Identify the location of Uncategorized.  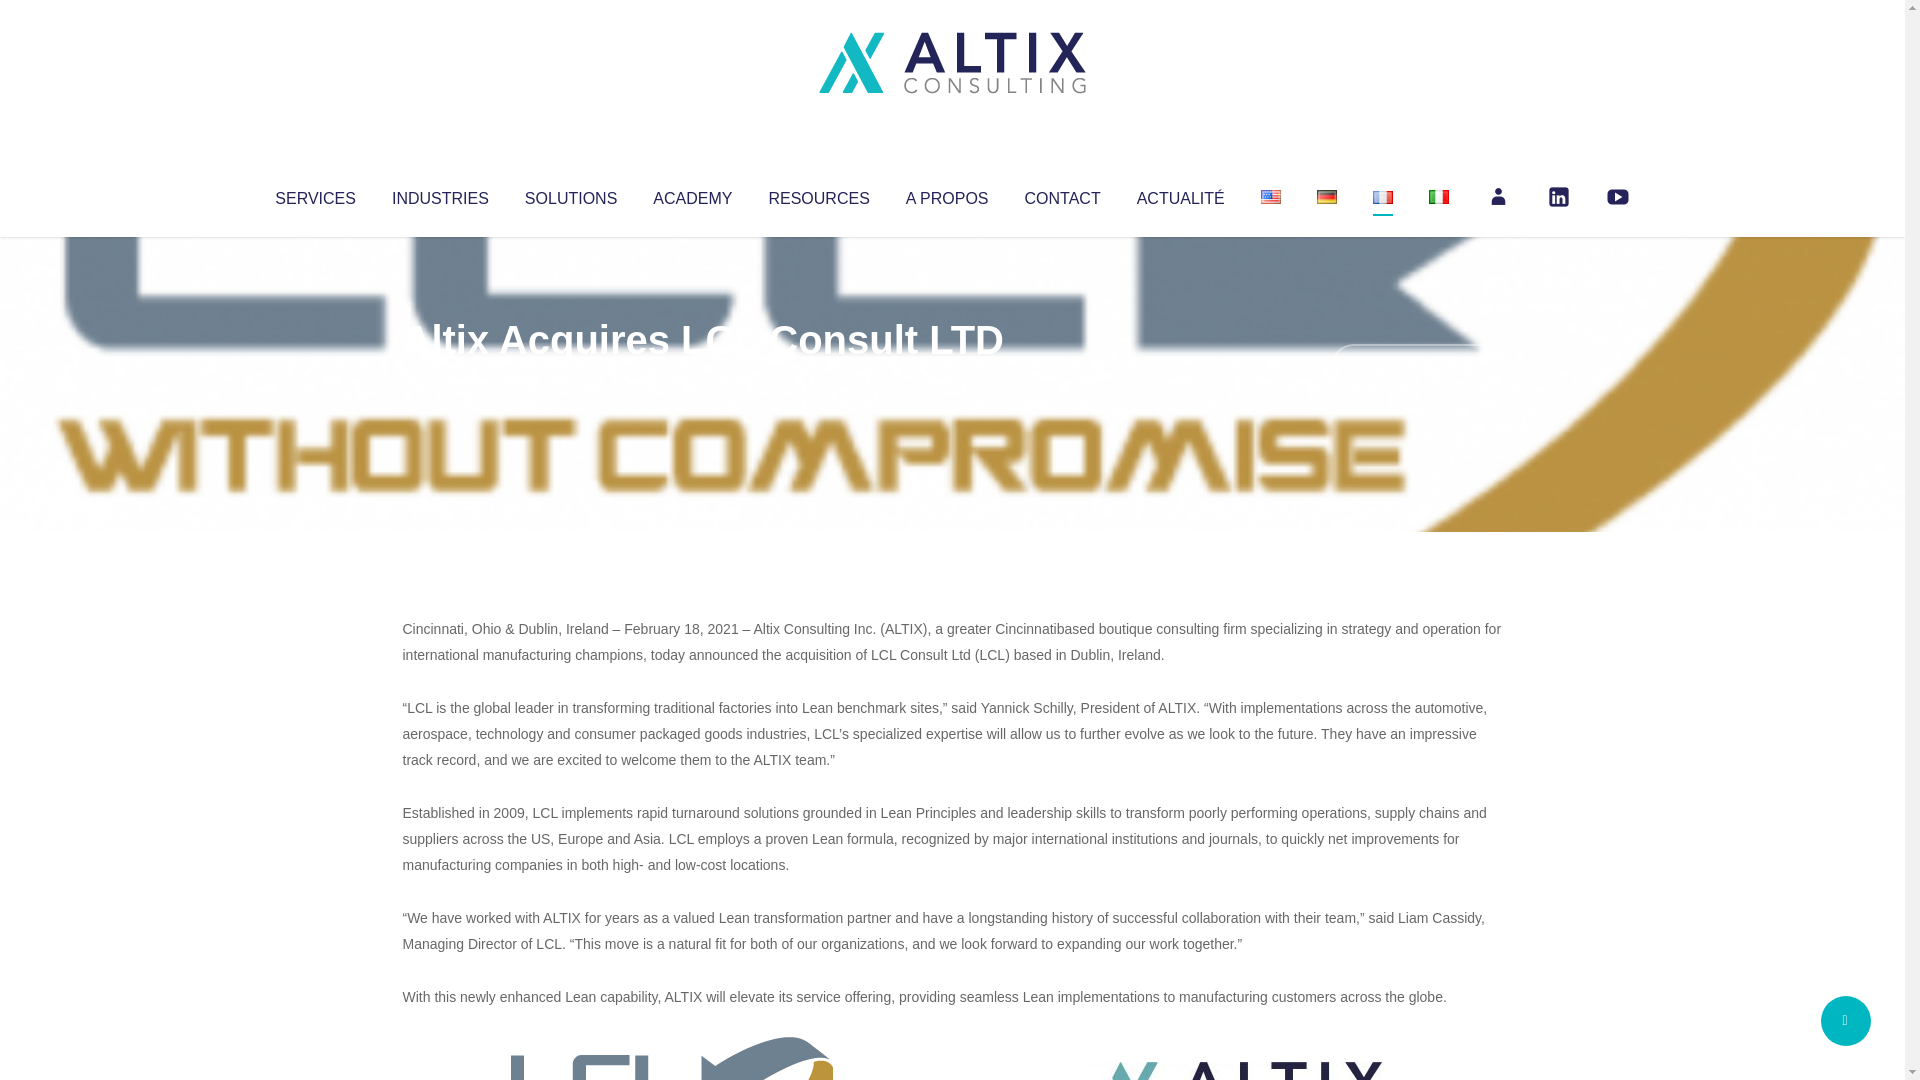
(699, 380).